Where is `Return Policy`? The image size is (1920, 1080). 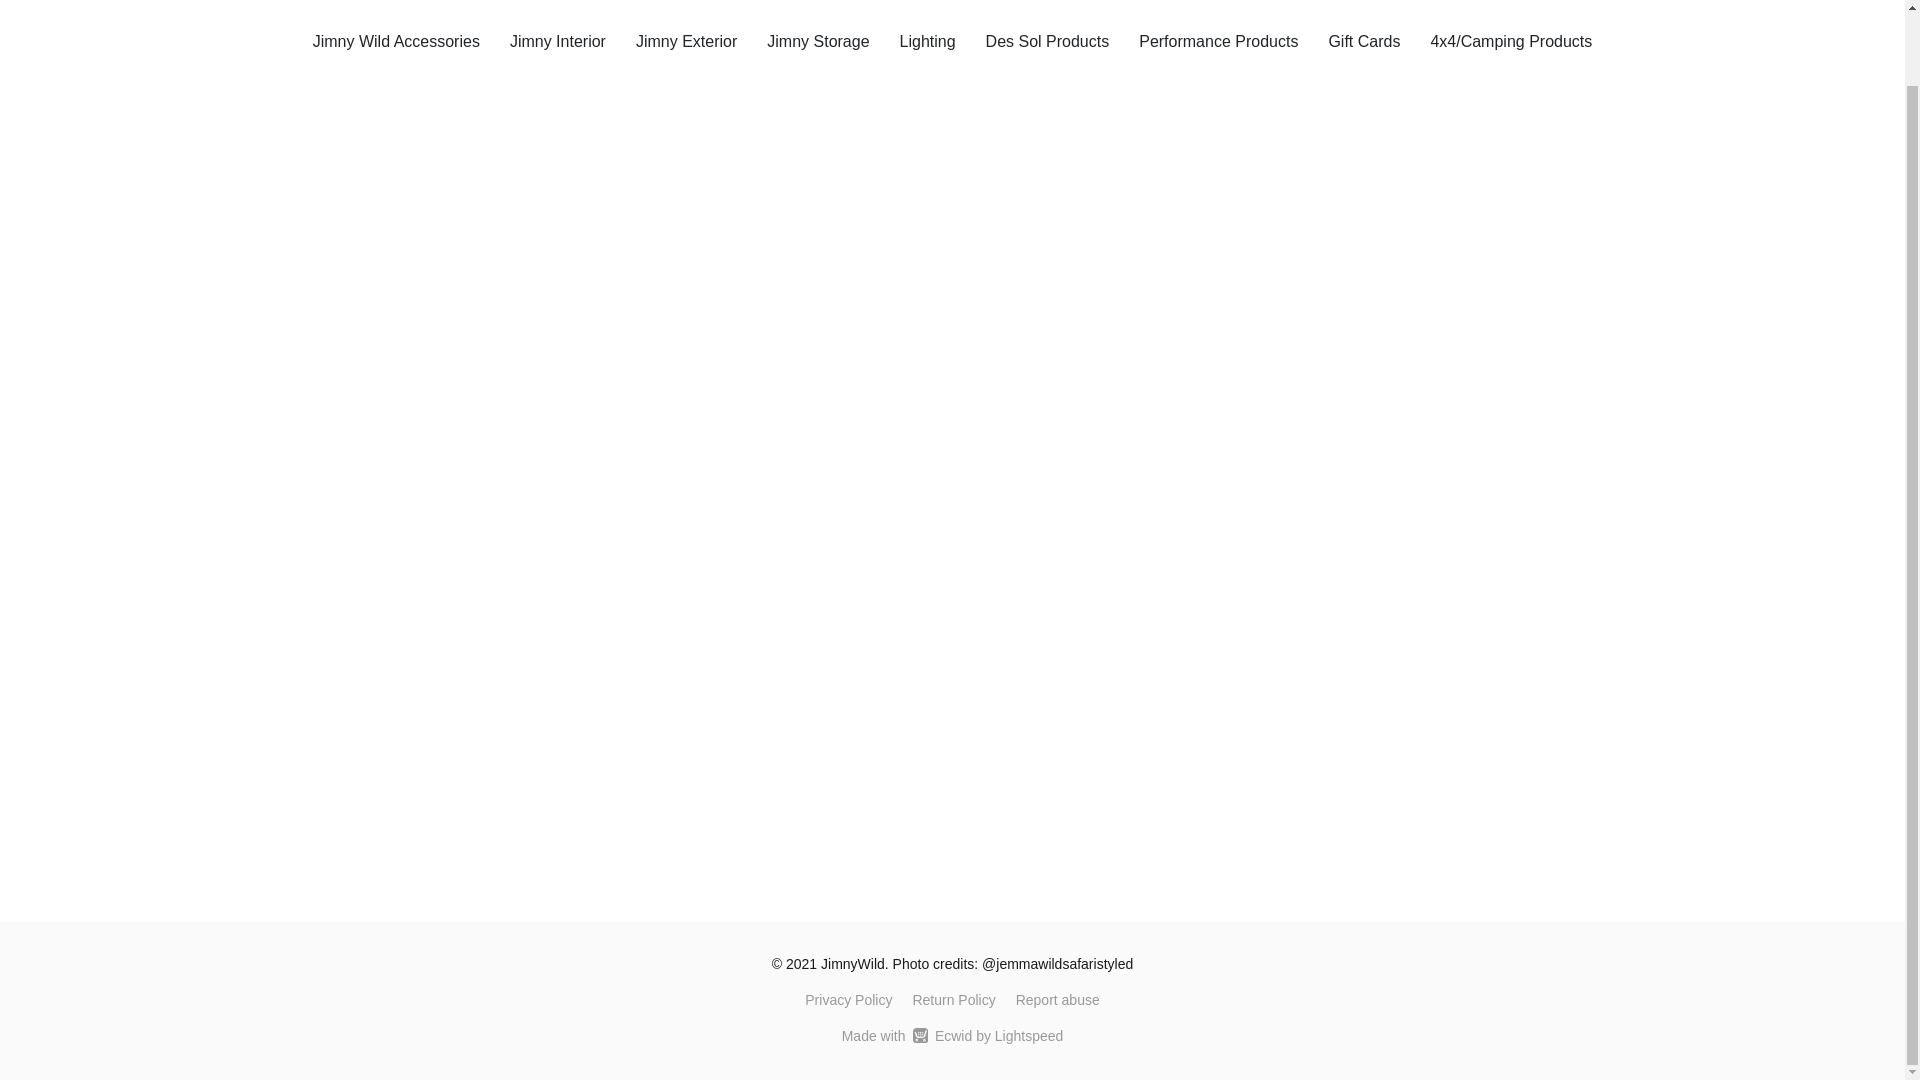 Return Policy is located at coordinates (953, 1000).